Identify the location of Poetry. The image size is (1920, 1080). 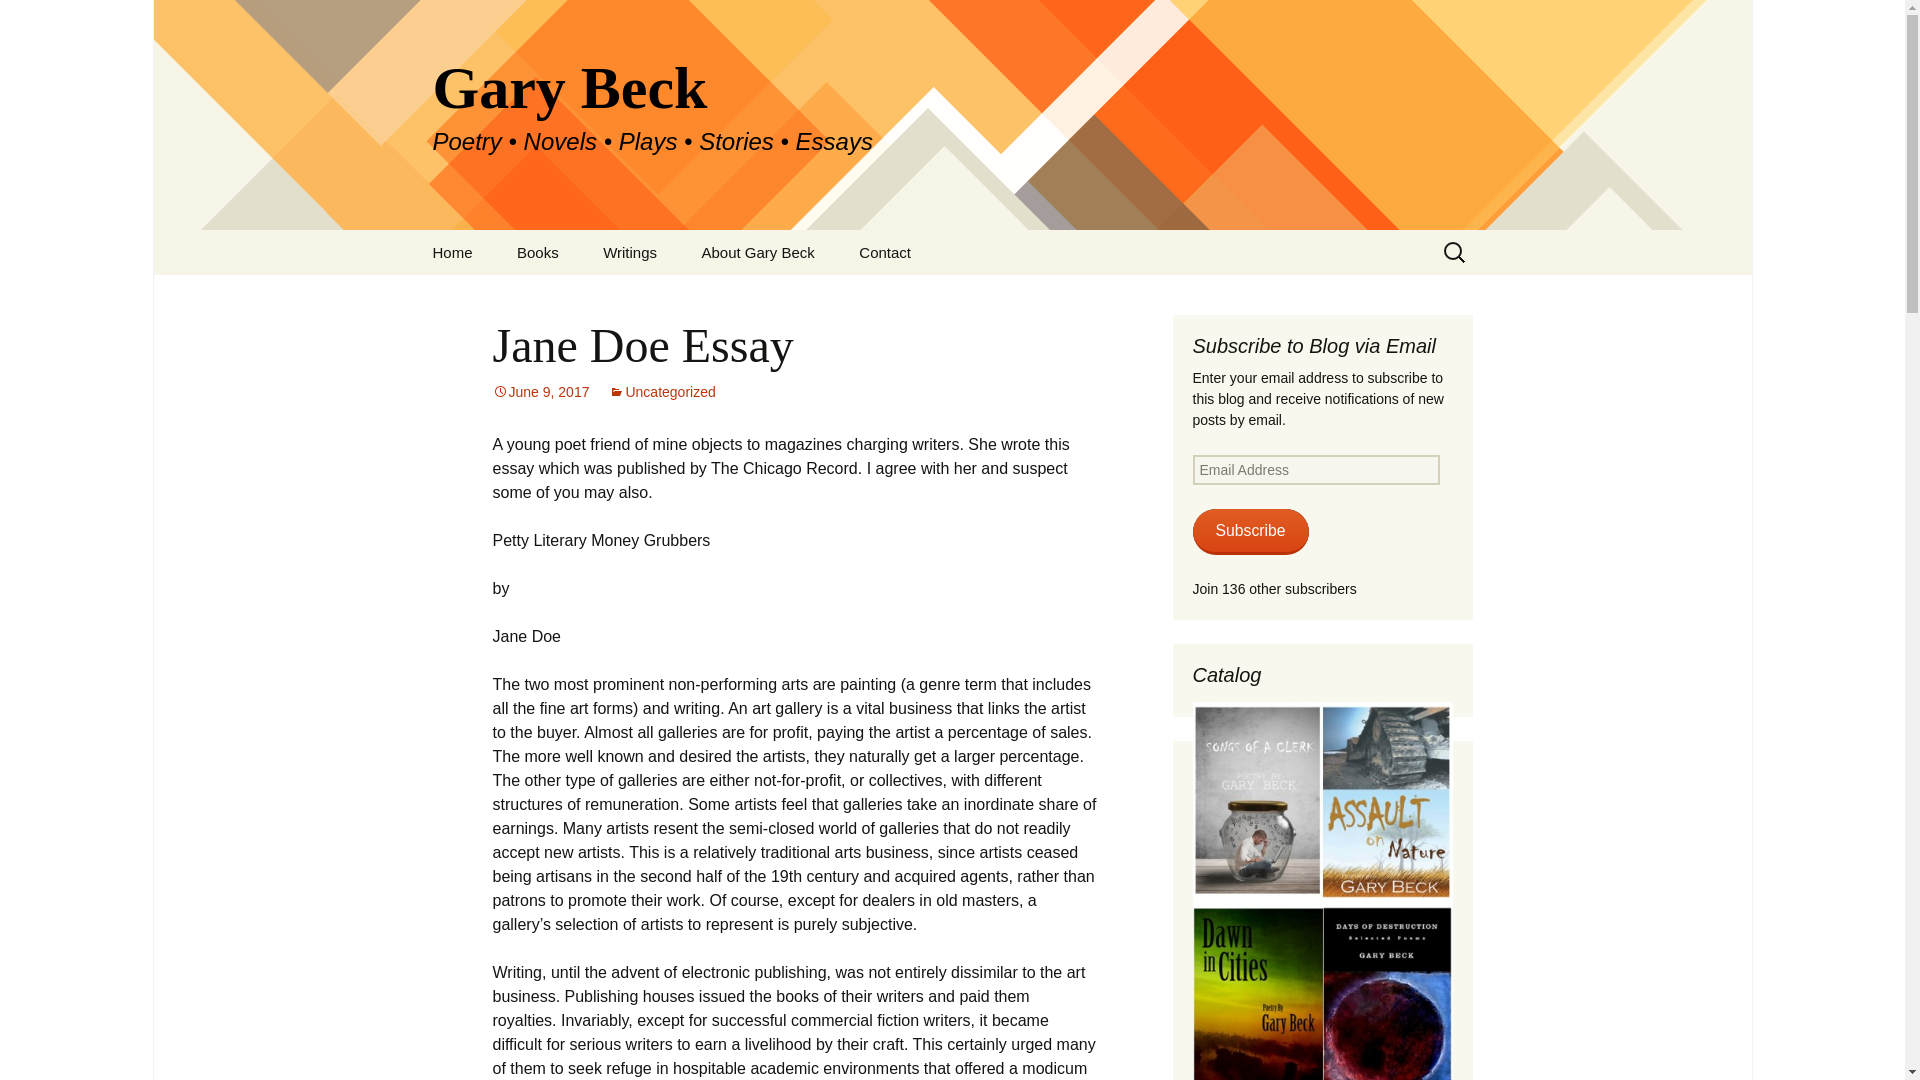
(683, 297).